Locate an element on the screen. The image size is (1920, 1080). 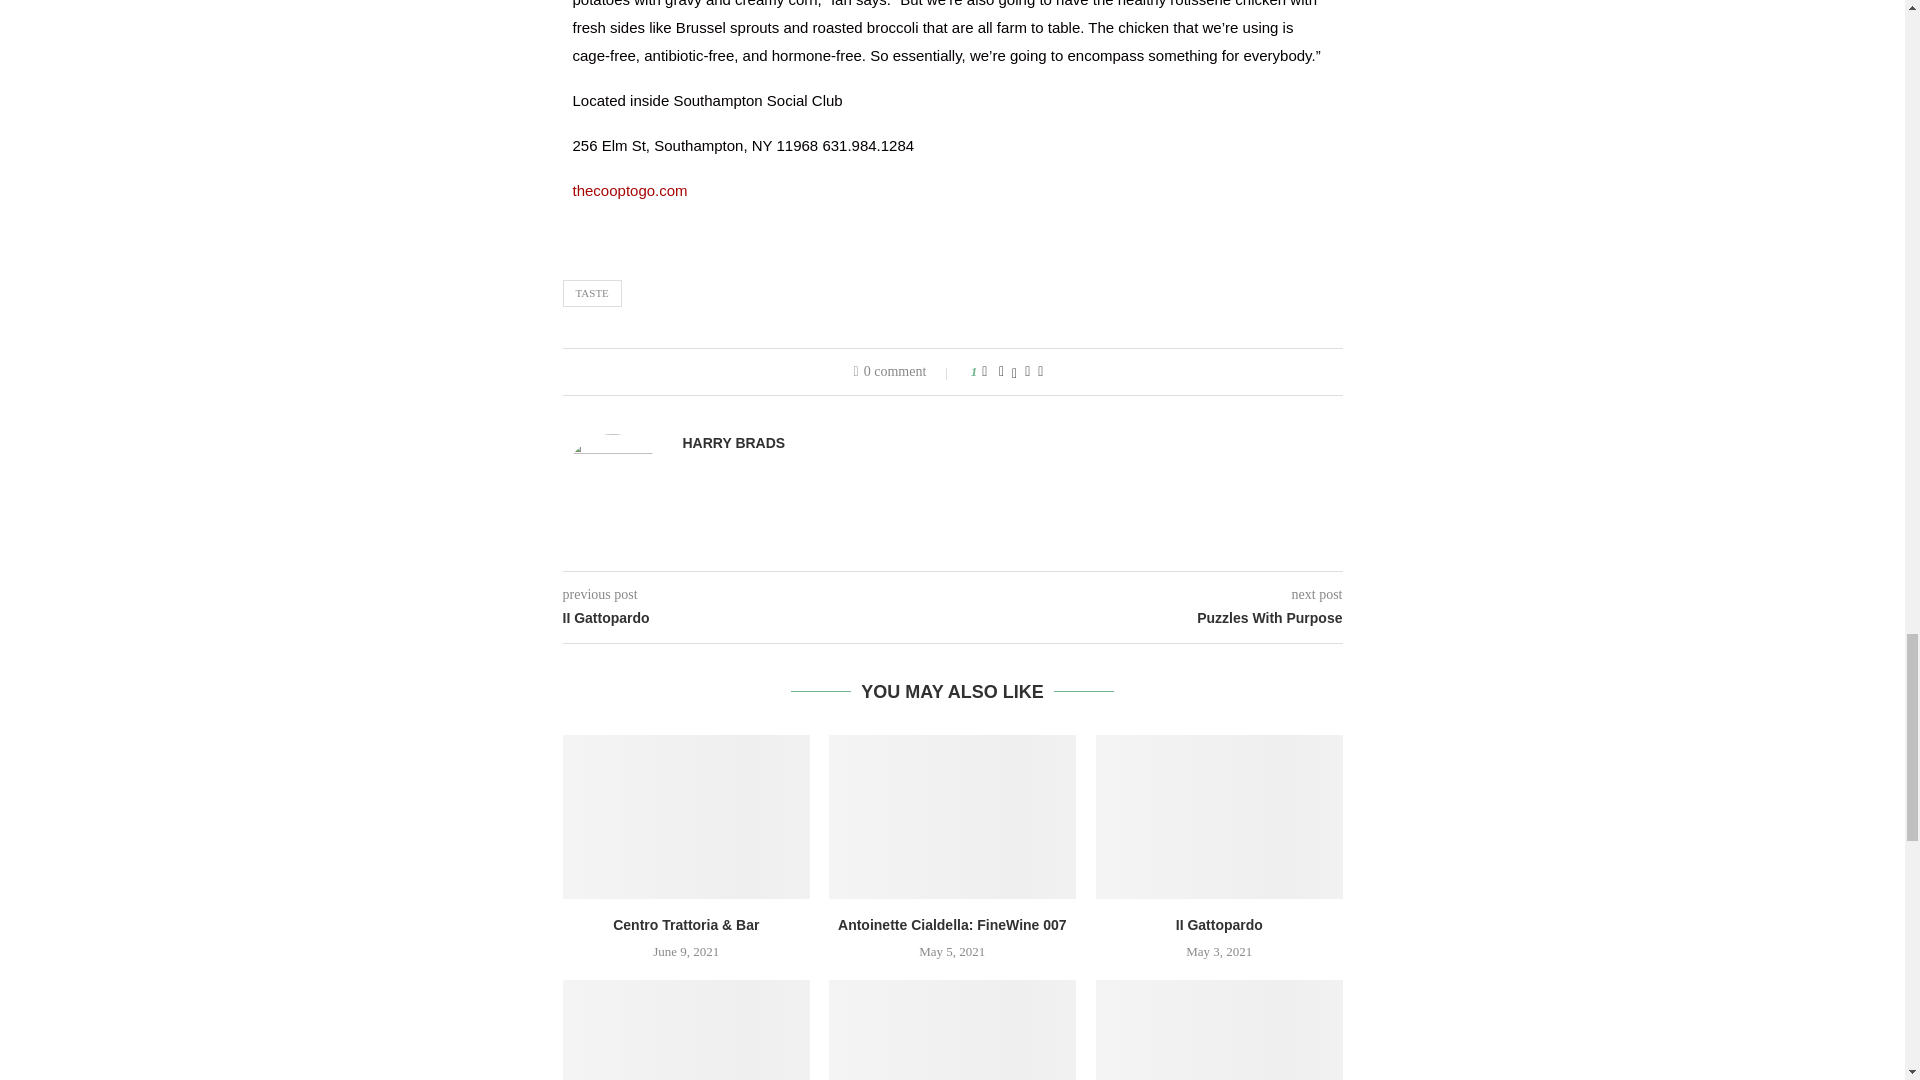
thecooptogo.com is located at coordinates (630, 190).